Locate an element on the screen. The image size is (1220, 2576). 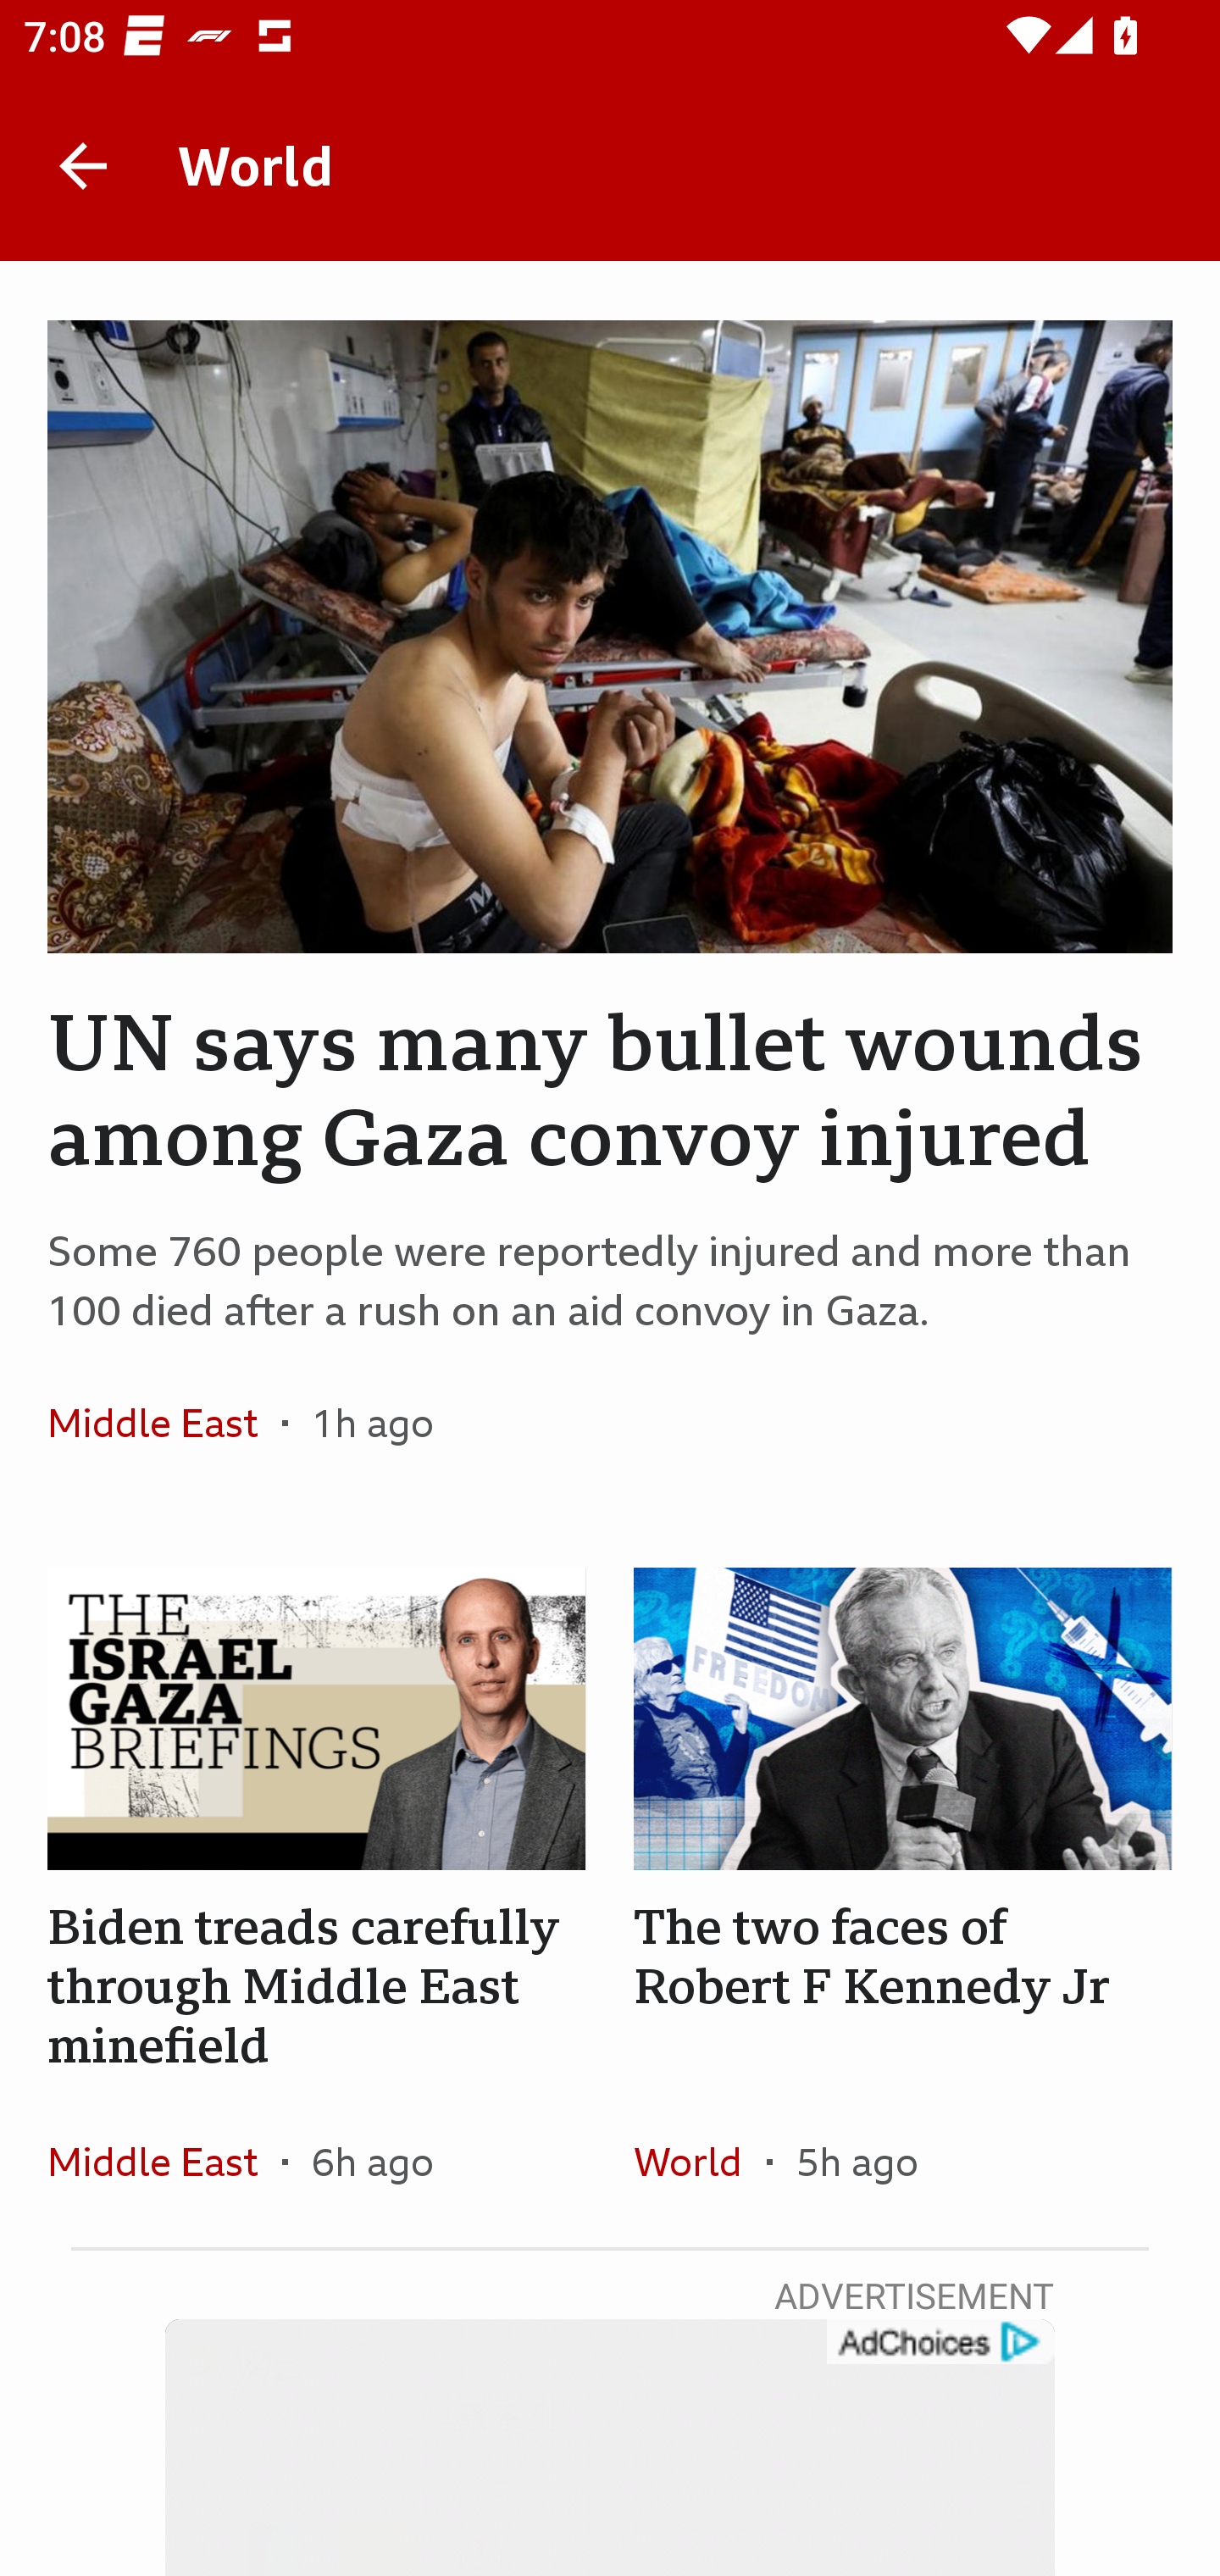
Video Player get?name=admarker-full-tl   is located at coordinates (610, 2447).